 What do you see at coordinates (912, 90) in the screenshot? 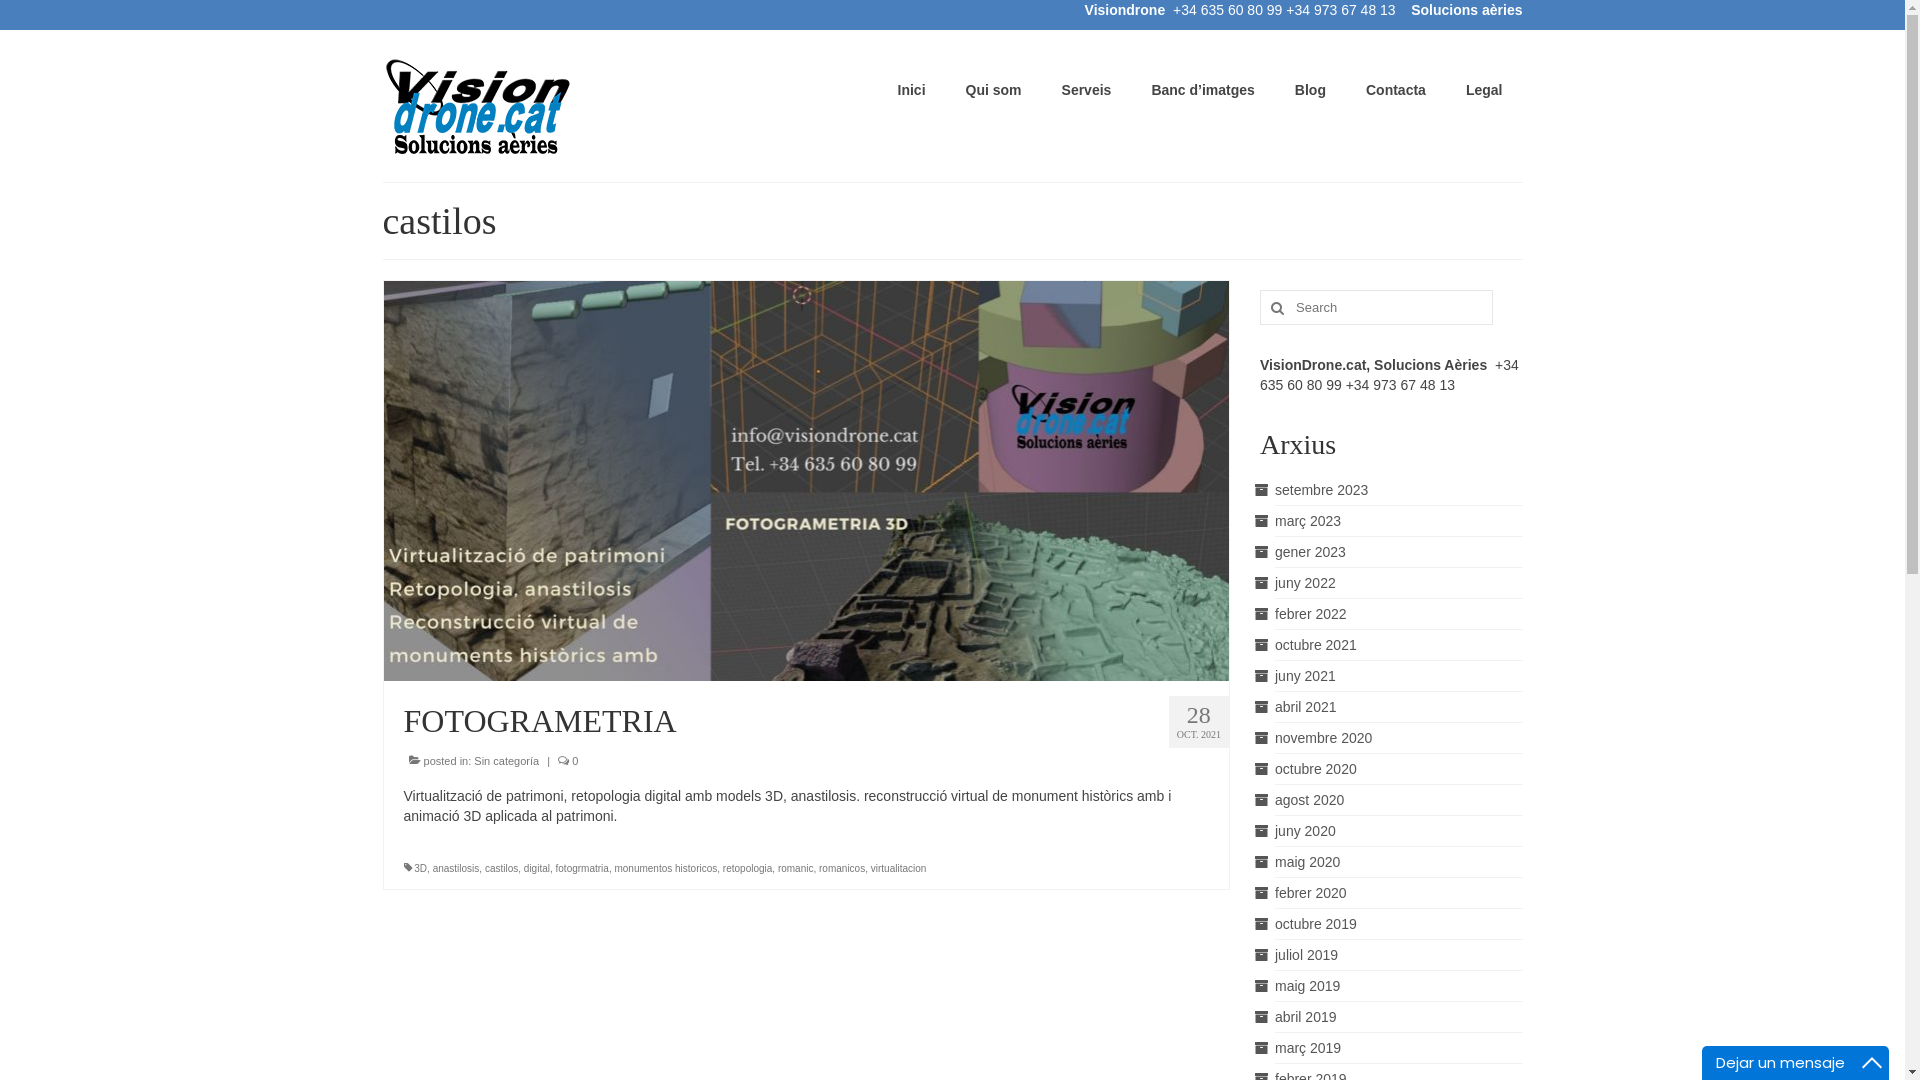
I see `Inici` at bounding box center [912, 90].